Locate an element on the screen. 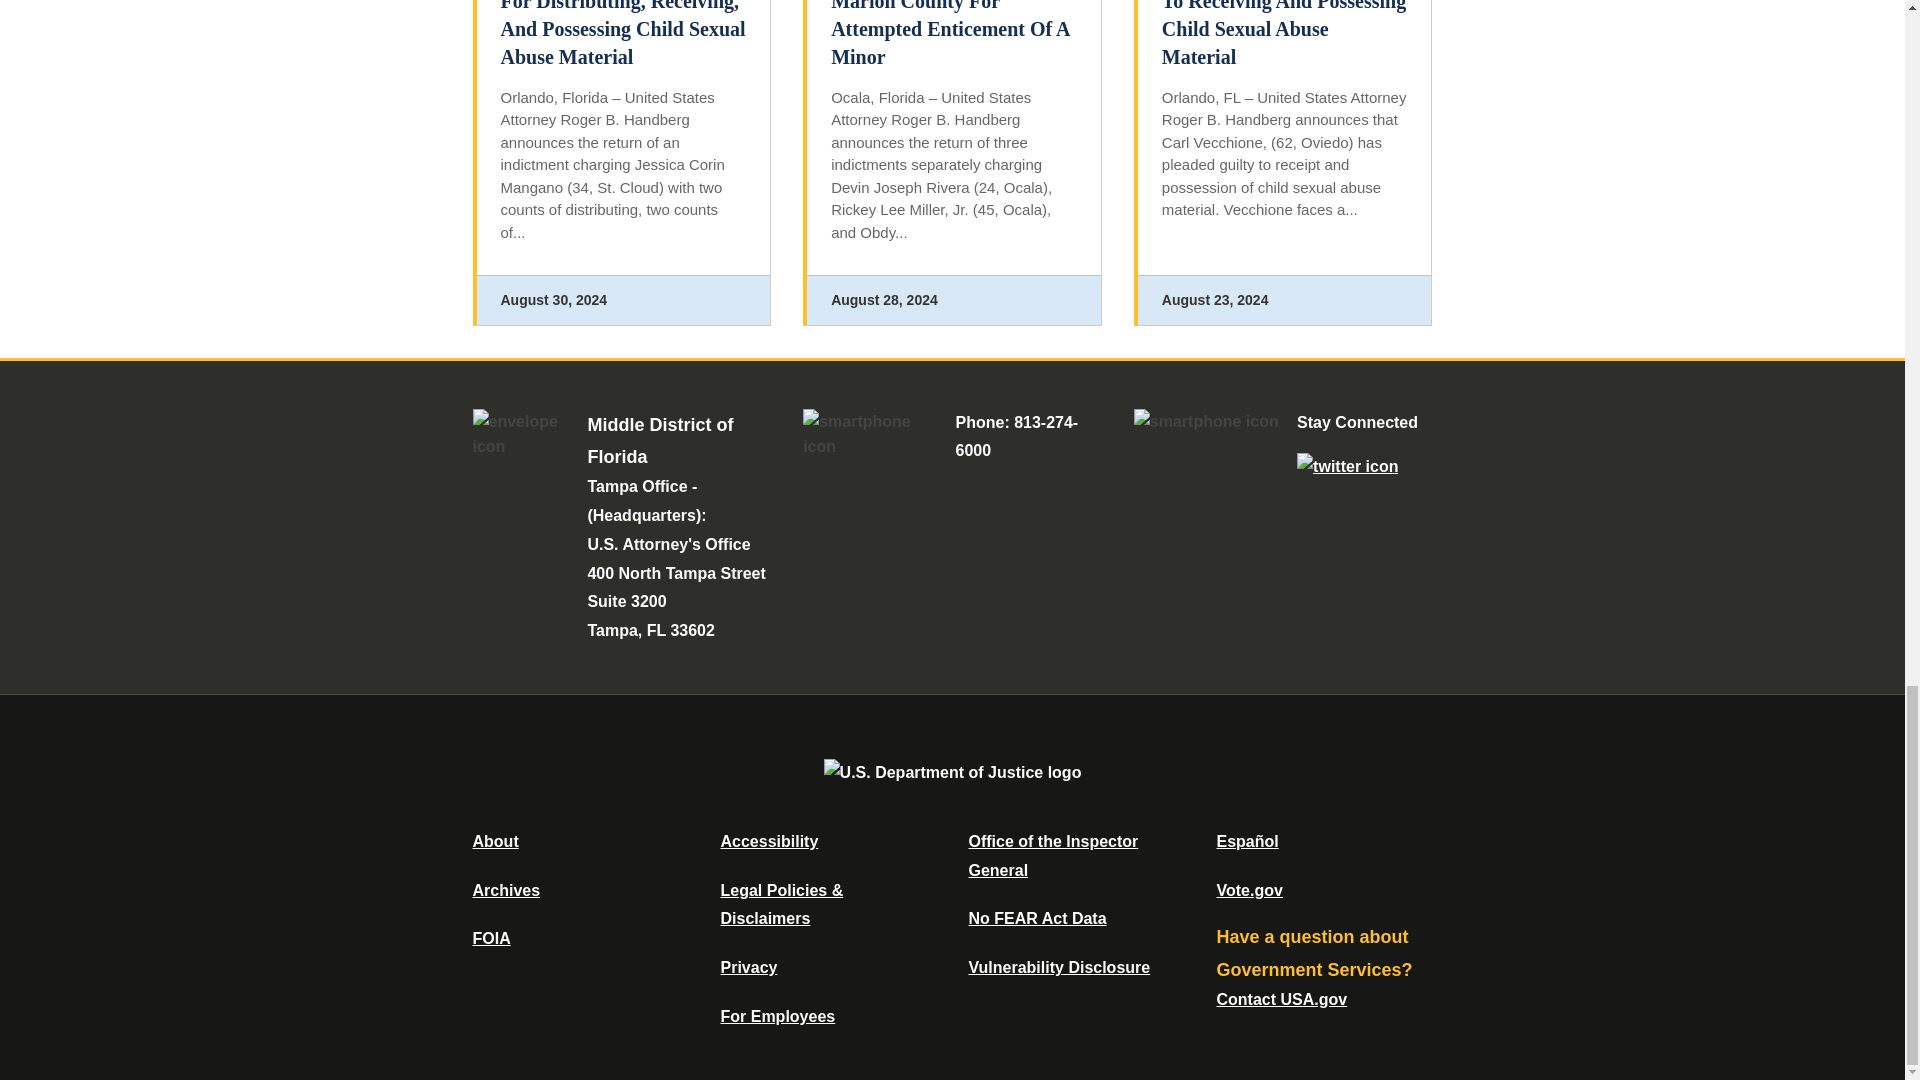 The image size is (1920, 1080). Office of Information Policy is located at coordinates (491, 938).